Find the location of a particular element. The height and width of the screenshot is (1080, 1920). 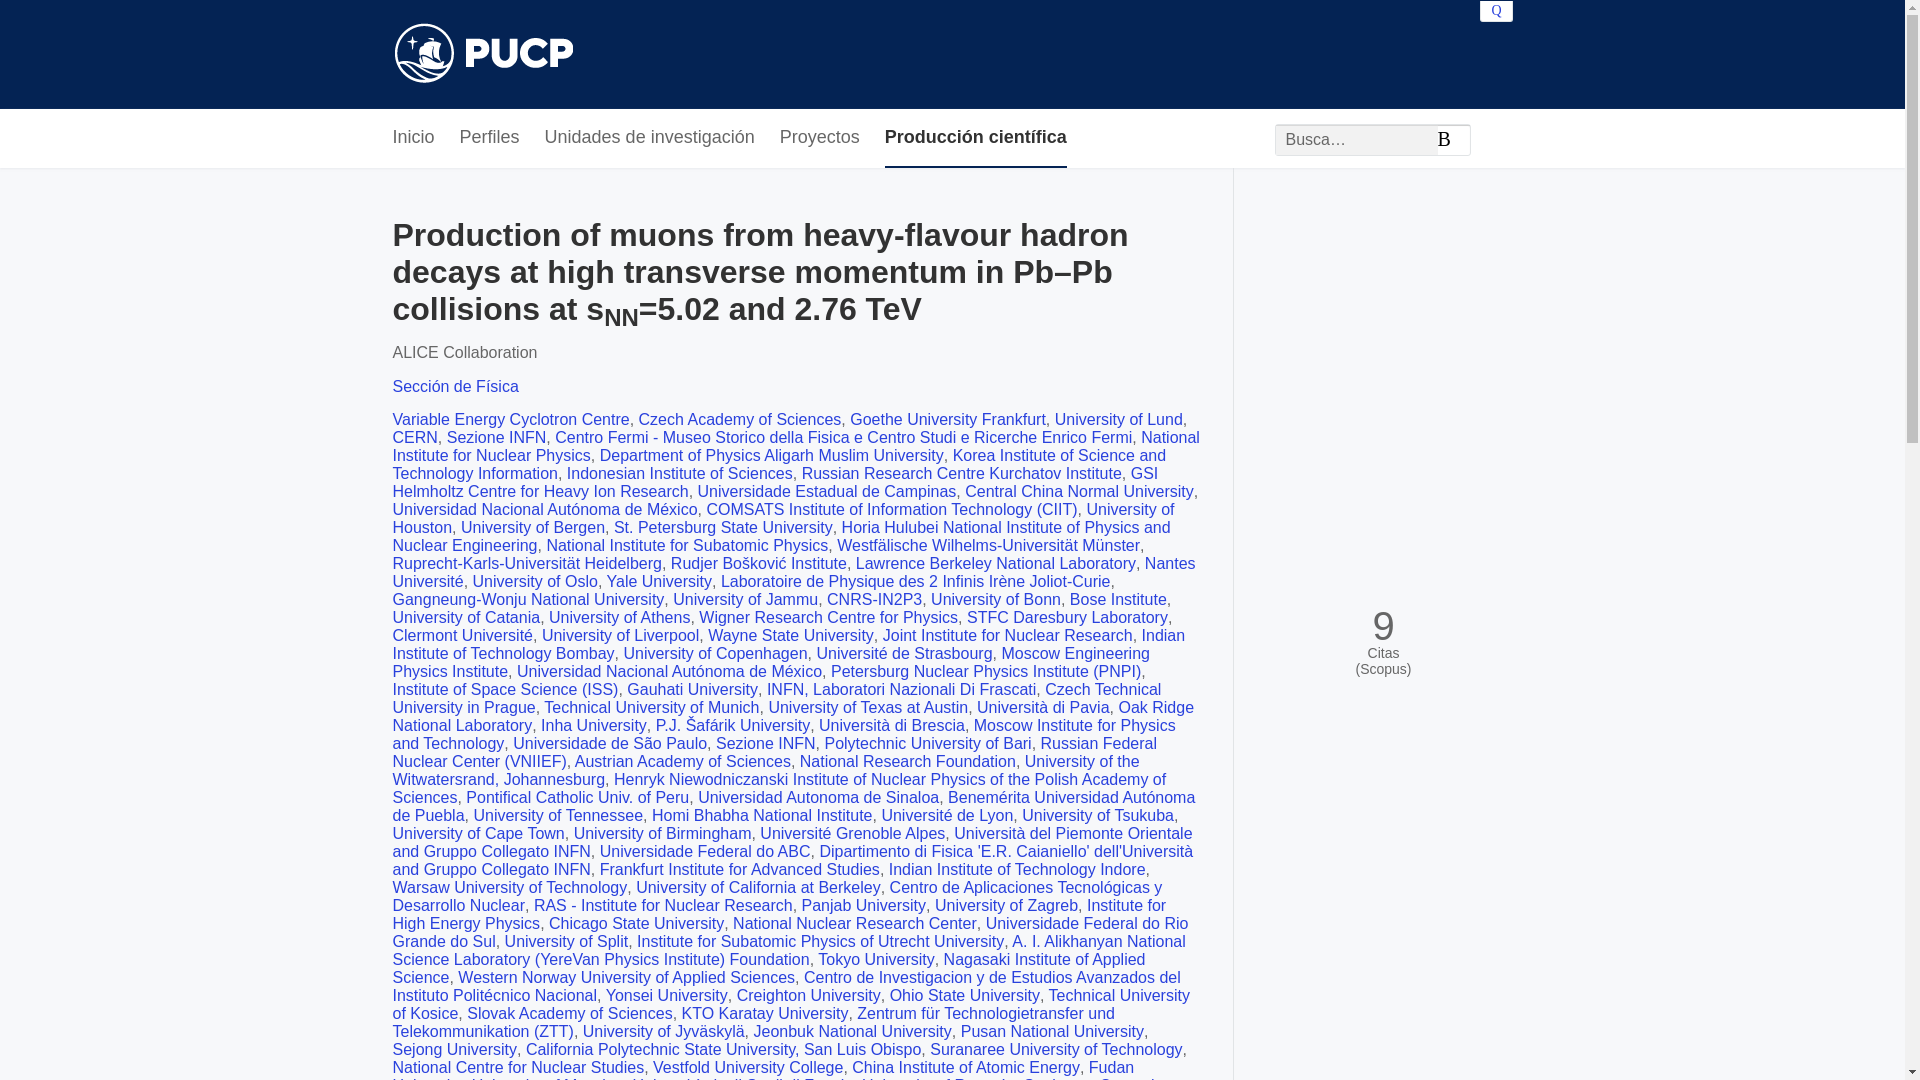

CERN is located at coordinates (414, 437).